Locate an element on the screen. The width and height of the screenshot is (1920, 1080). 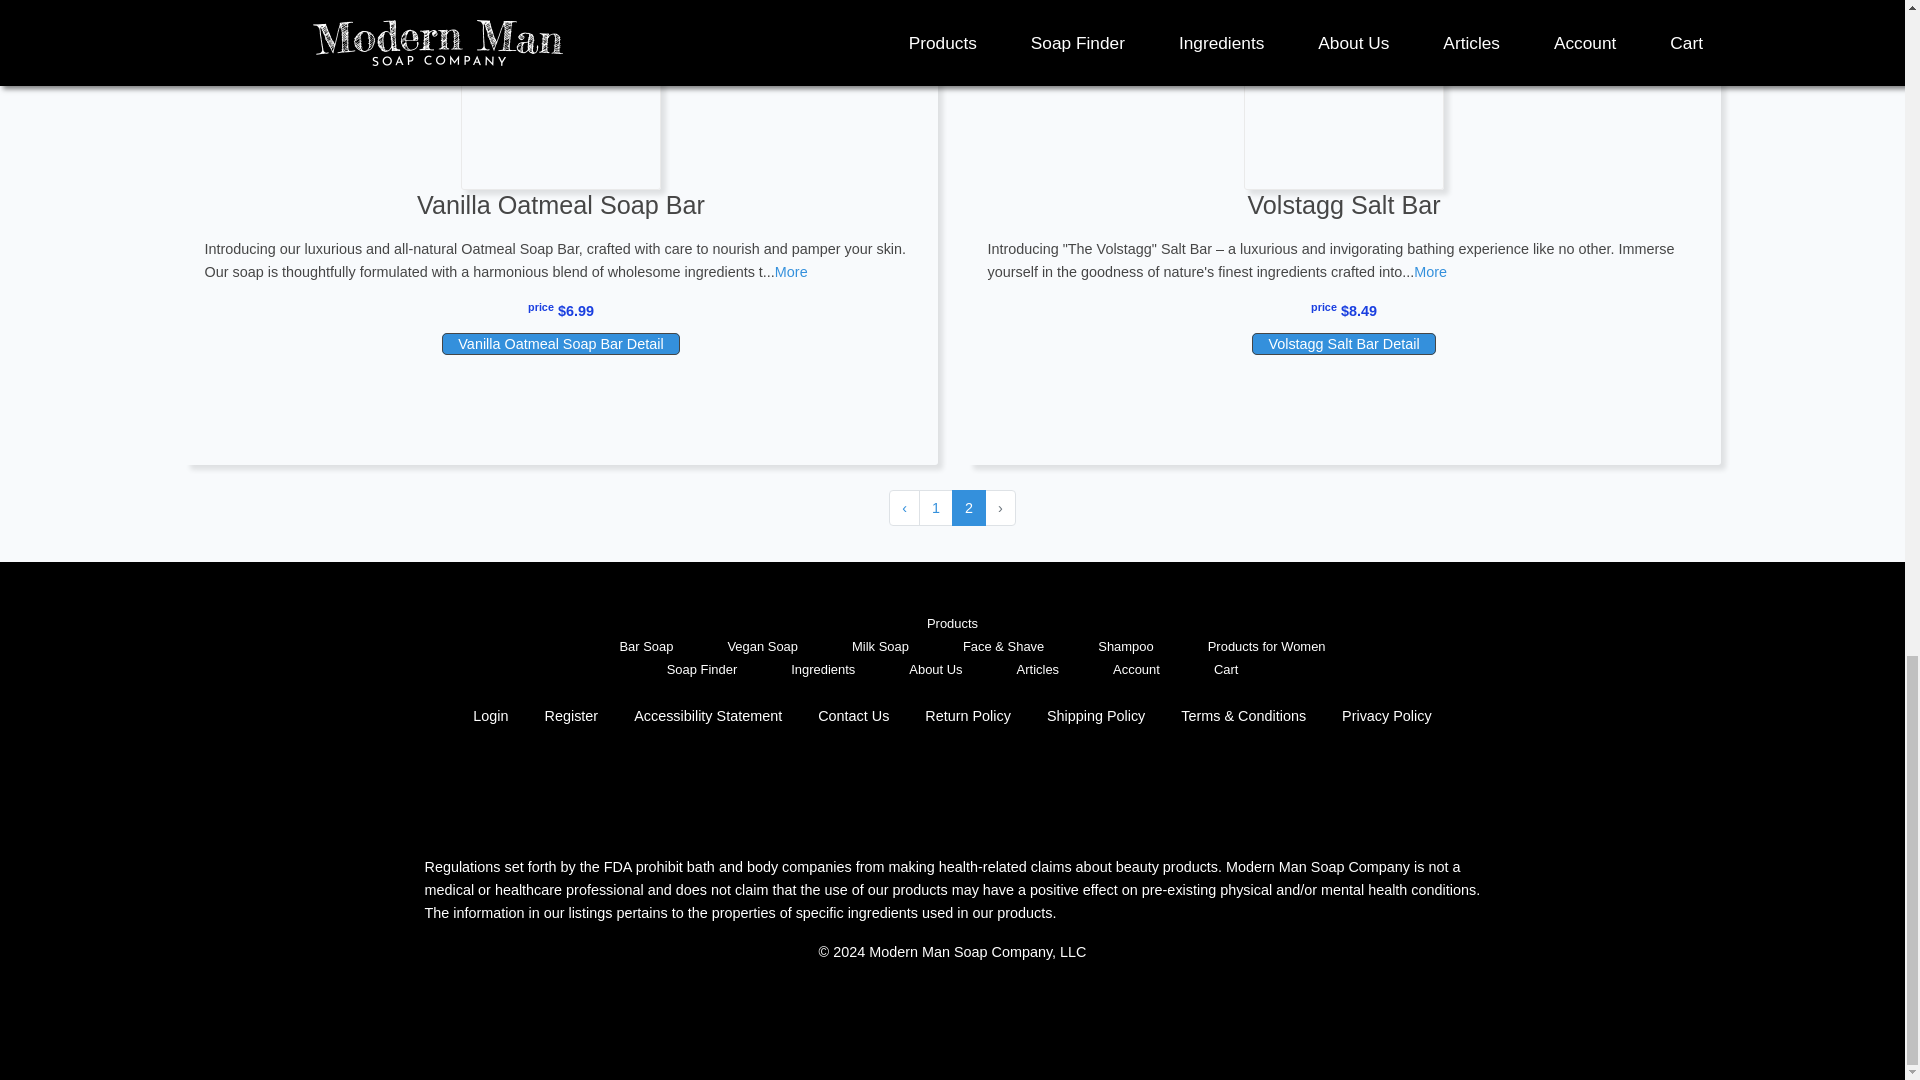
Volstagg Salt Bar Detail is located at coordinates (1342, 344).